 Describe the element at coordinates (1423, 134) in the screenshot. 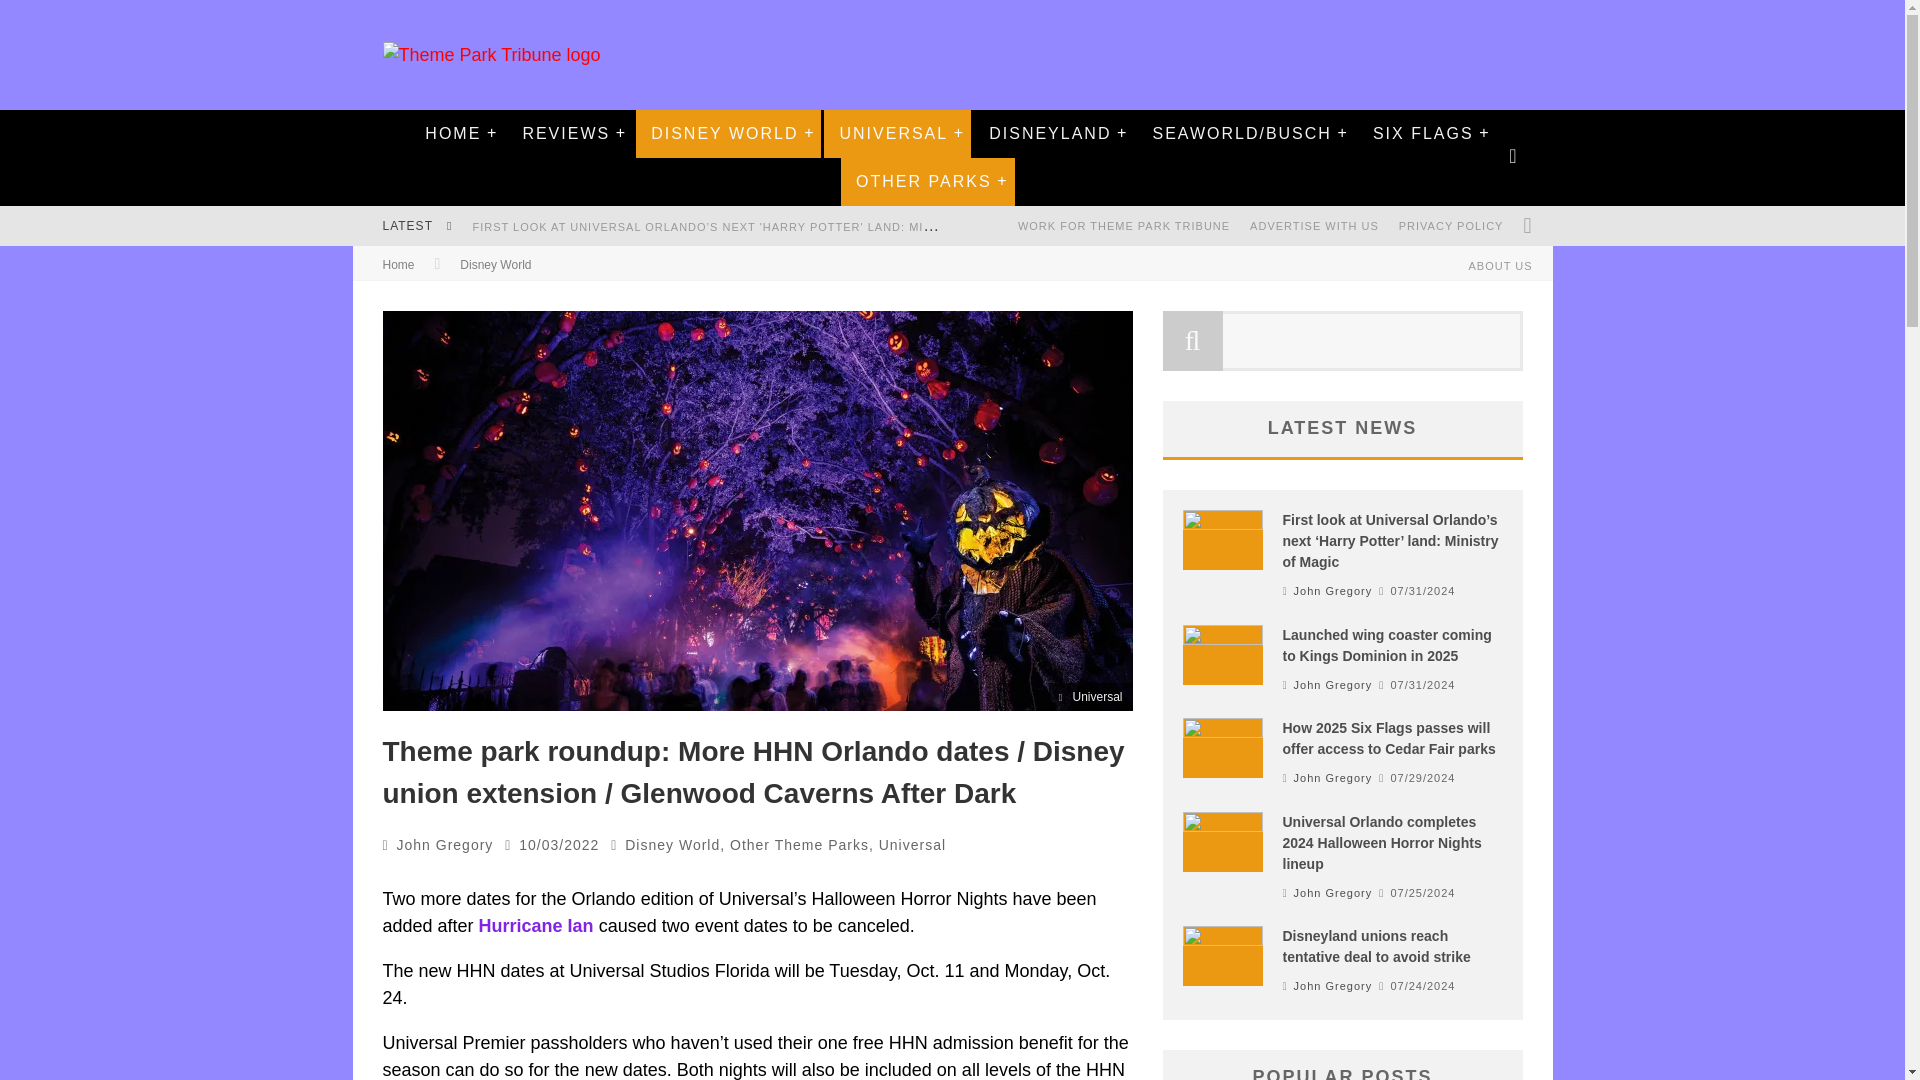

I see `SIX FLAGS` at that location.